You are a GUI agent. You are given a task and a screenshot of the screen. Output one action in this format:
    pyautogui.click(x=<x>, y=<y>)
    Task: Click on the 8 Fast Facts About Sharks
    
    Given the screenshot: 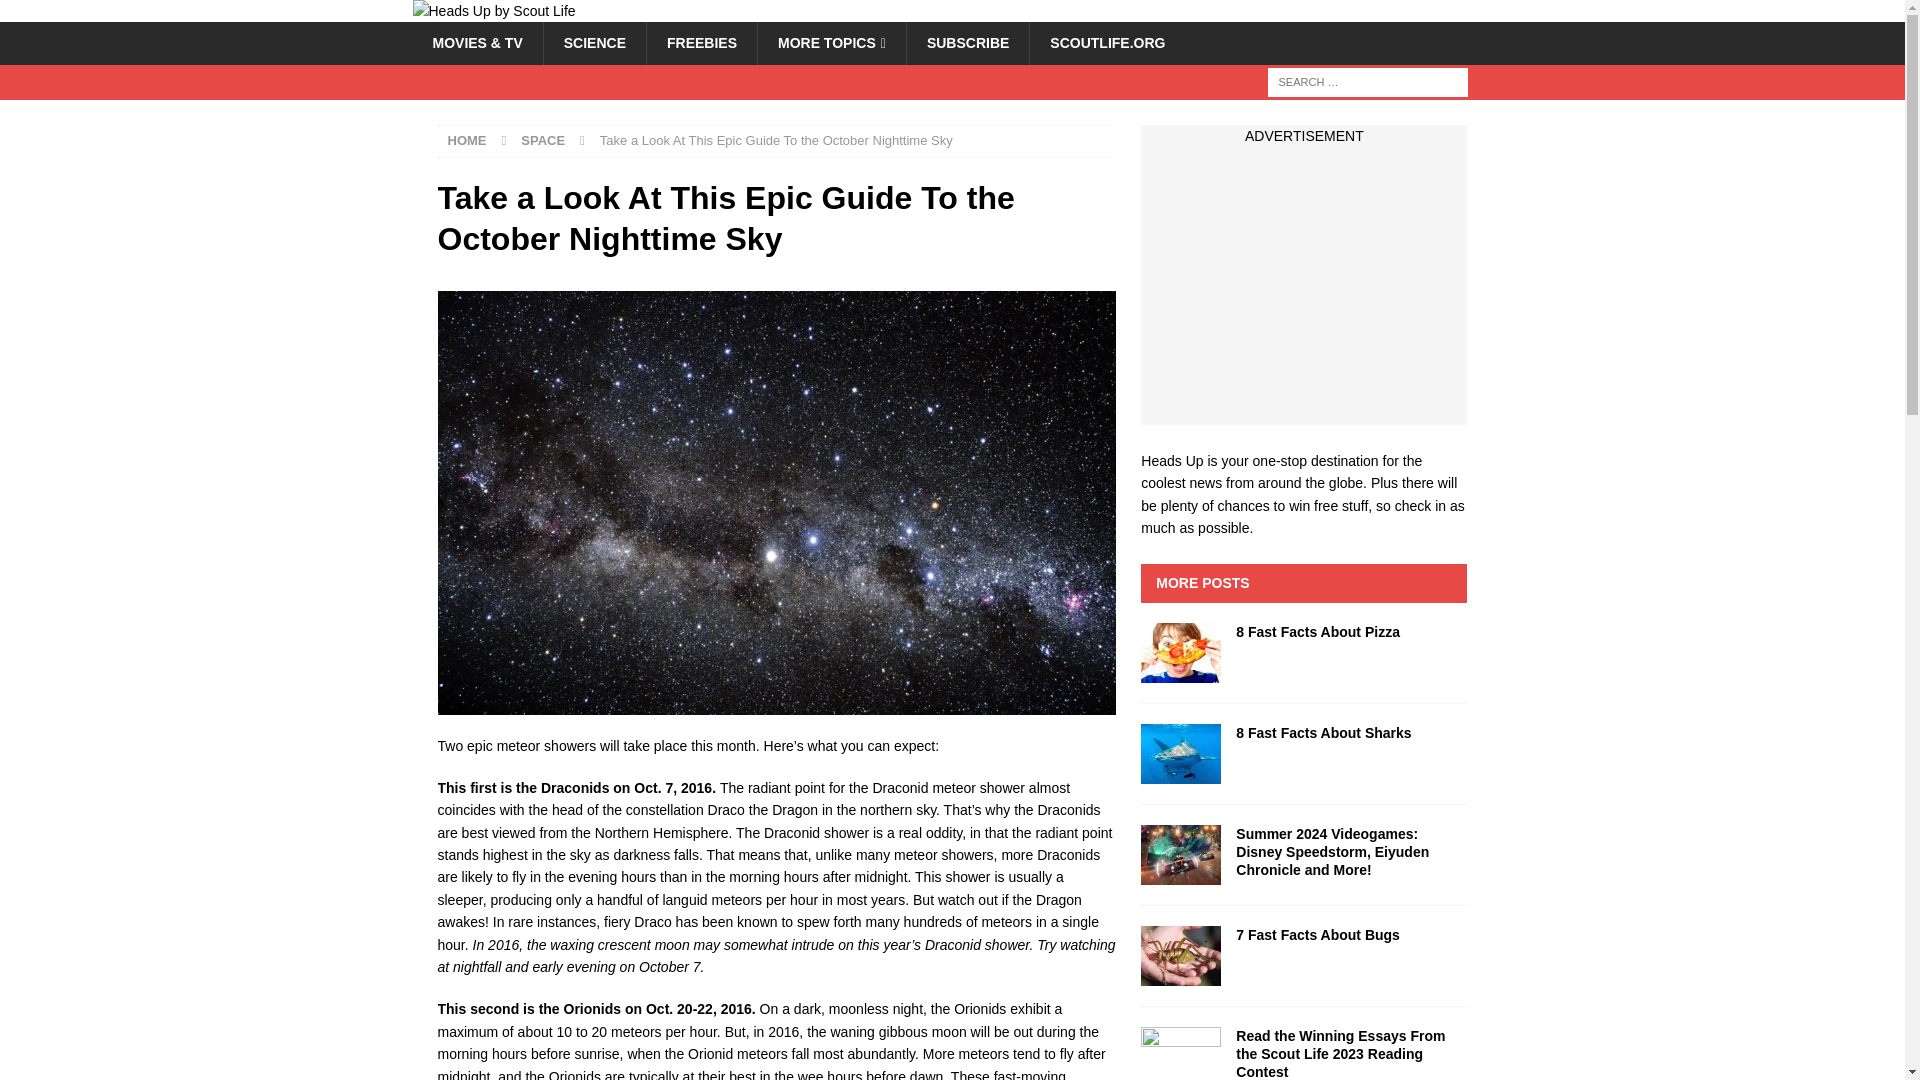 What is the action you would take?
    pyautogui.click(x=1324, y=732)
    